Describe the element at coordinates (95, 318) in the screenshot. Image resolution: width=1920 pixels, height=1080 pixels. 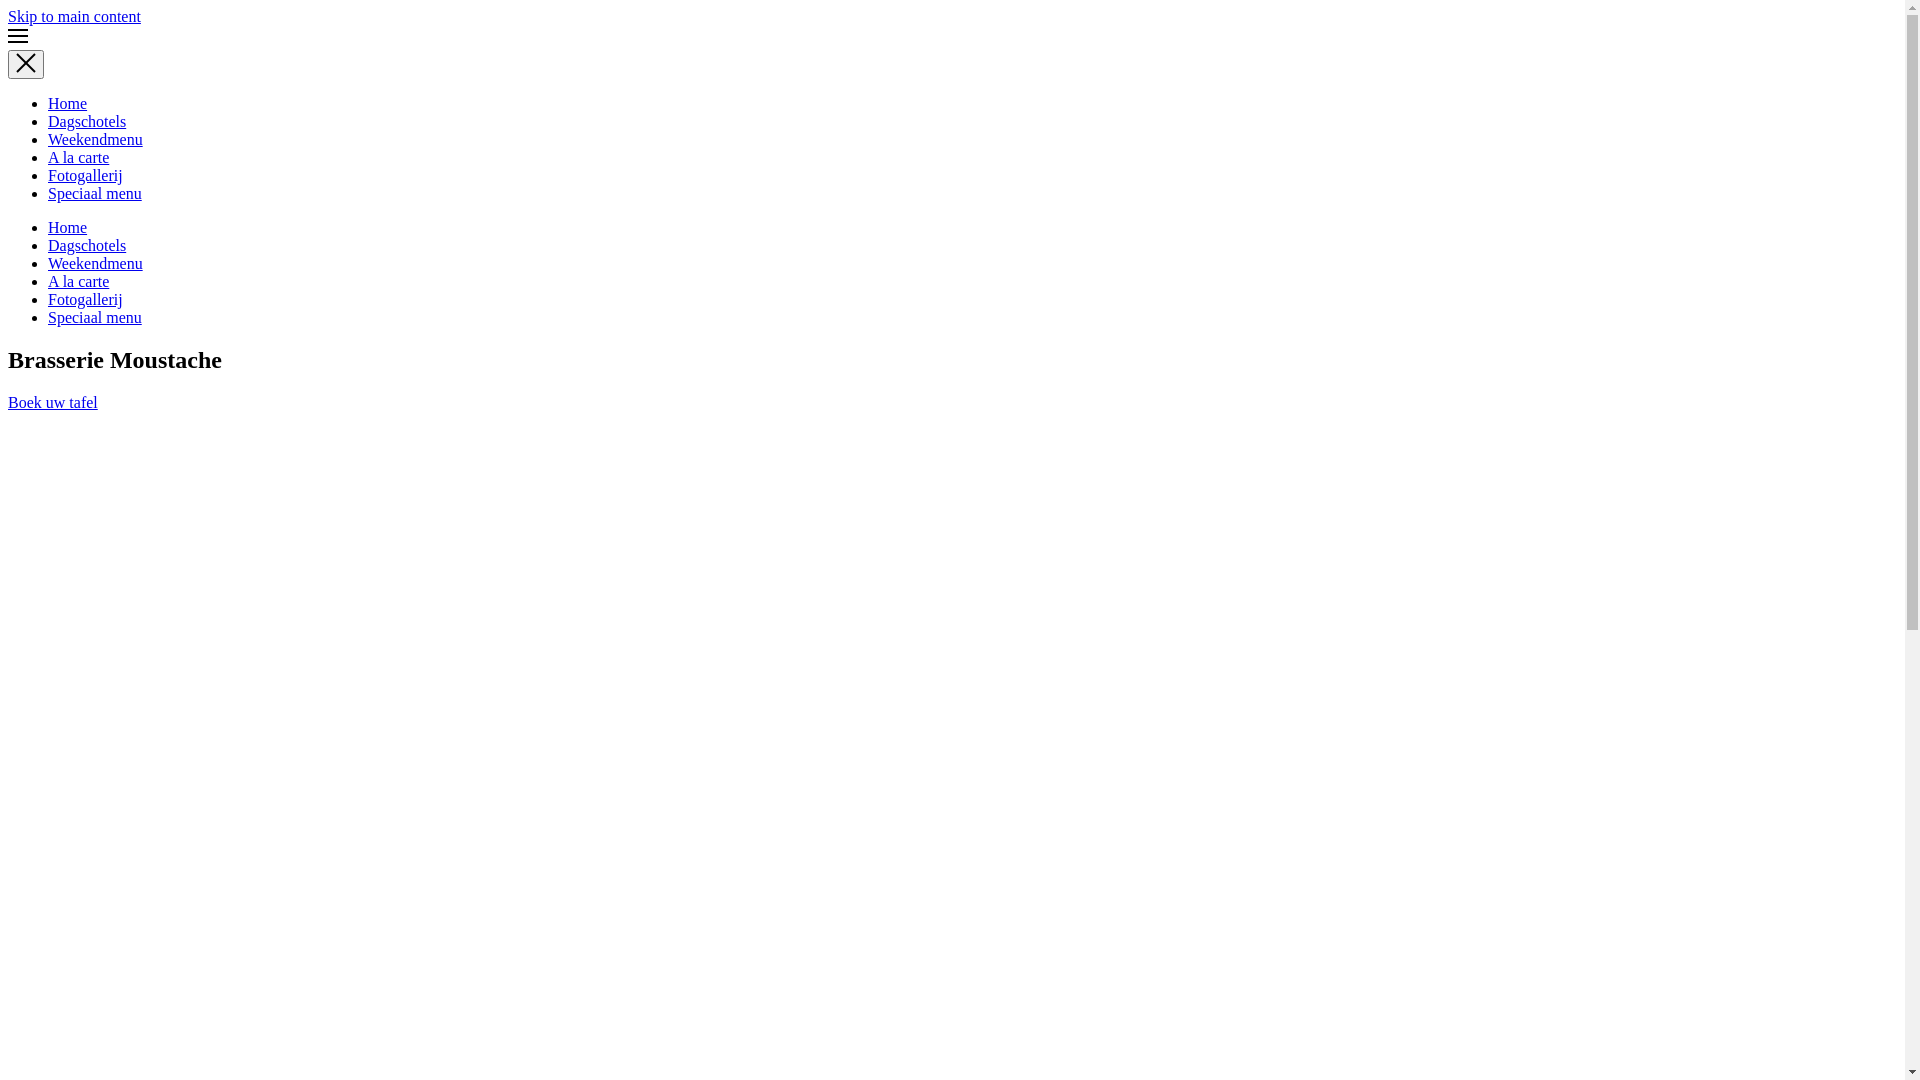
I see `Speciaal menu` at that location.